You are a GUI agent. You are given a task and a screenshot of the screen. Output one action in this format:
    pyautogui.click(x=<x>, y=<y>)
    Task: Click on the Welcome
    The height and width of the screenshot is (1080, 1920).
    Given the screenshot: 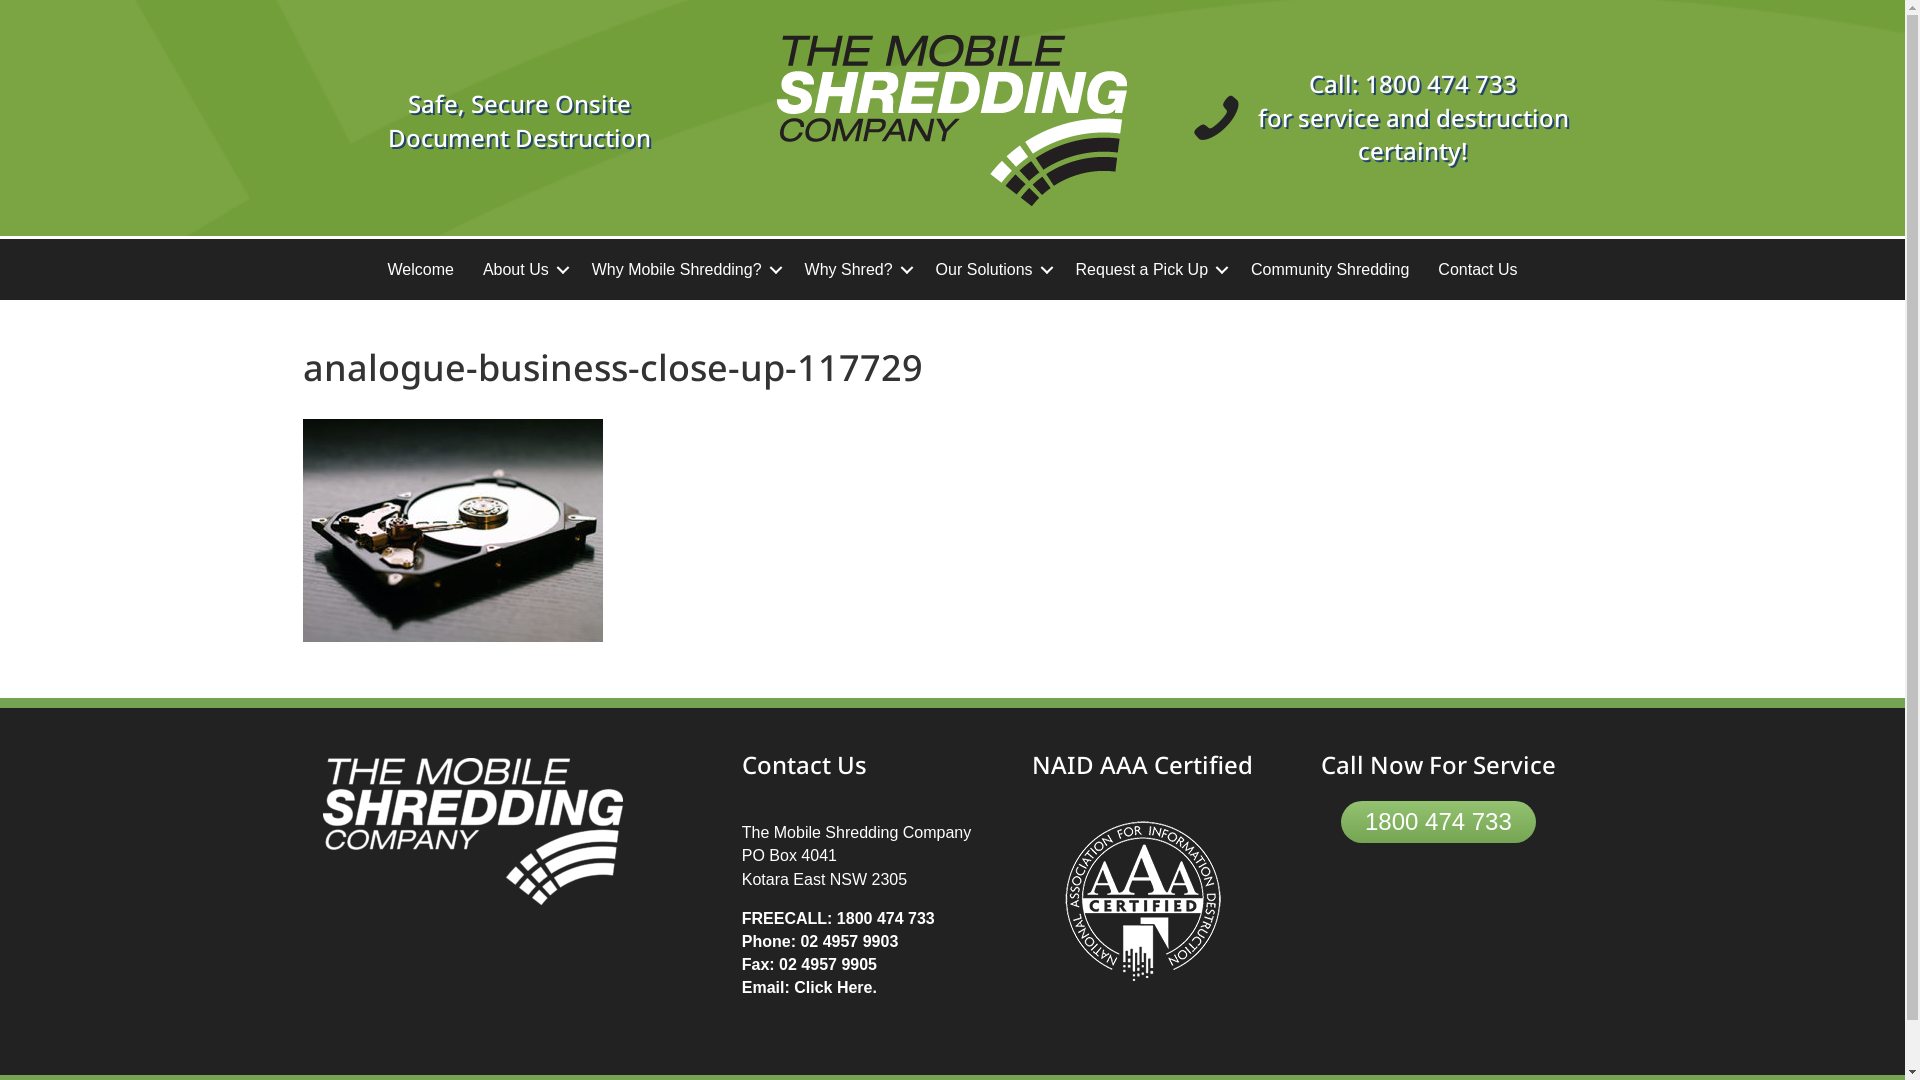 What is the action you would take?
    pyautogui.click(x=420, y=270)
    